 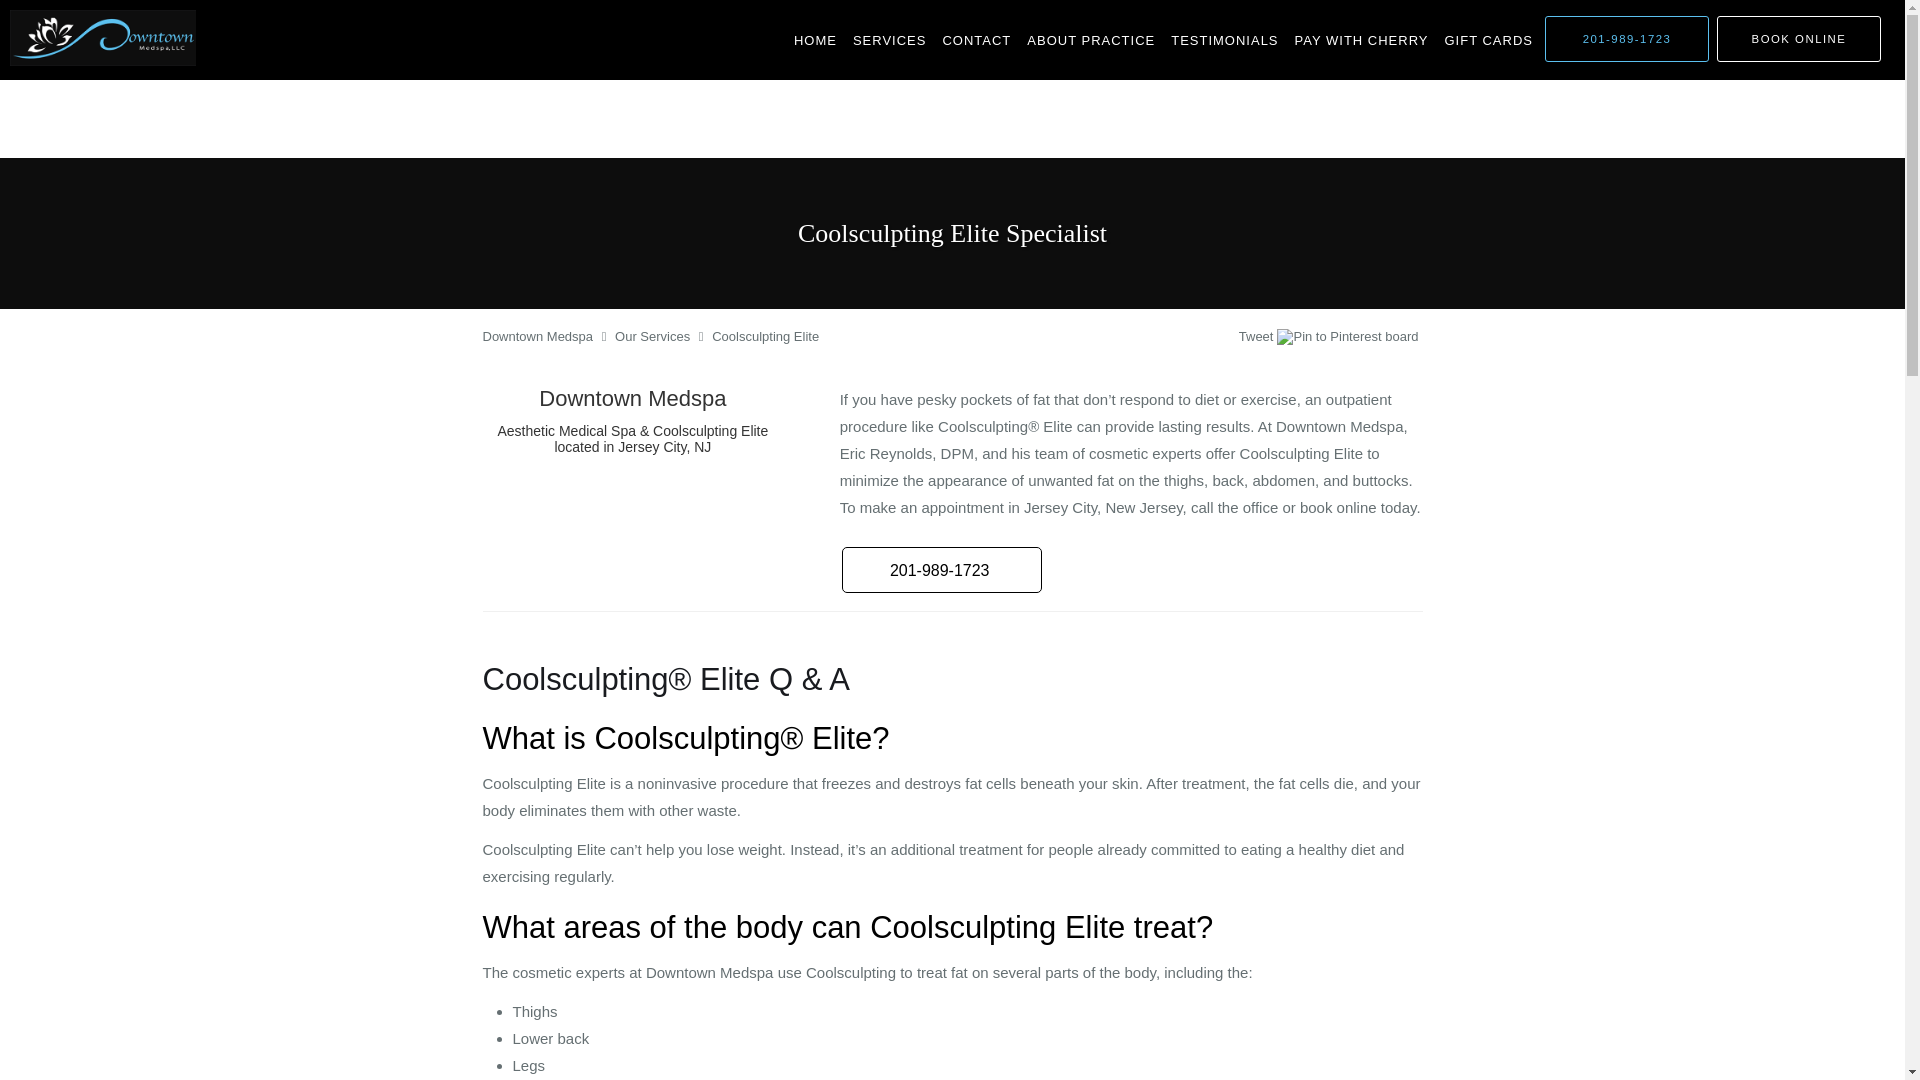 I want to click on SERVICES, so click(x=890, y=40).